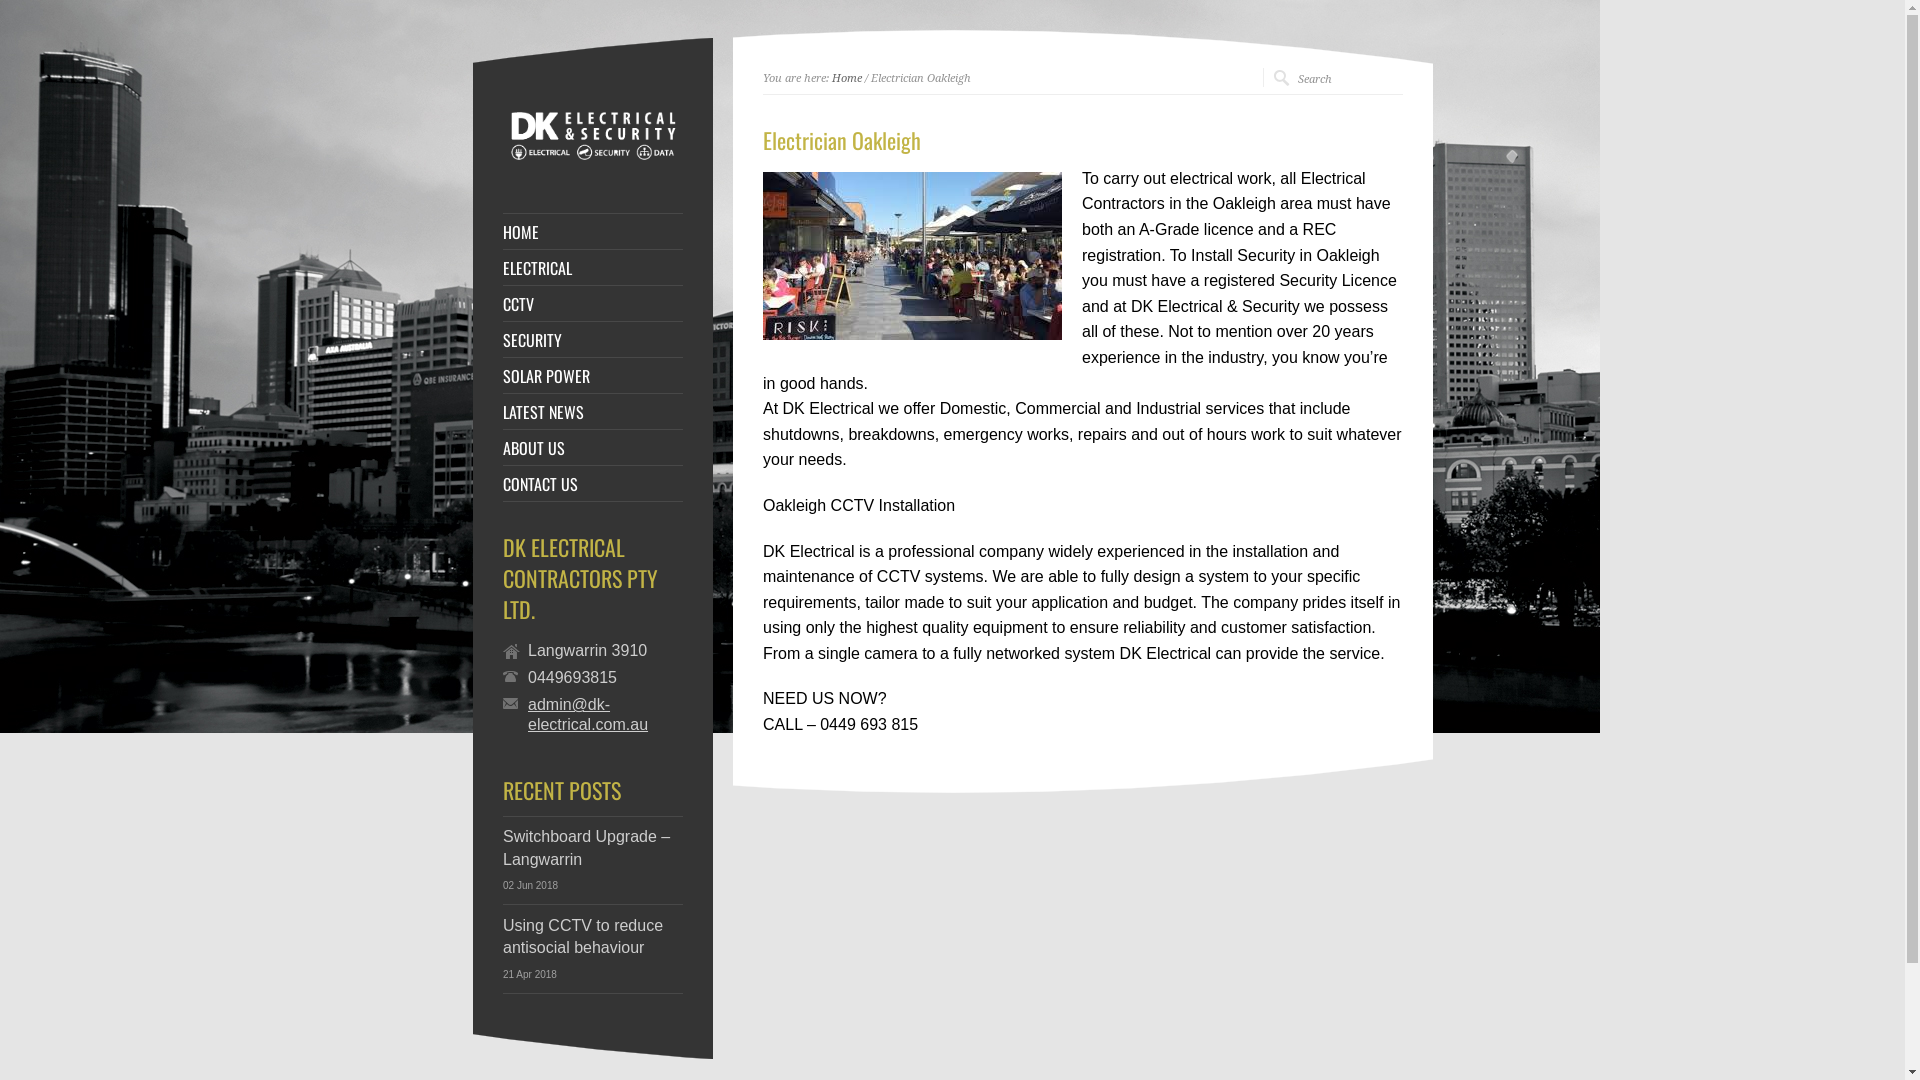 The image size is (1920, 1080). I want to click on SECURITY, so click(593, 340).